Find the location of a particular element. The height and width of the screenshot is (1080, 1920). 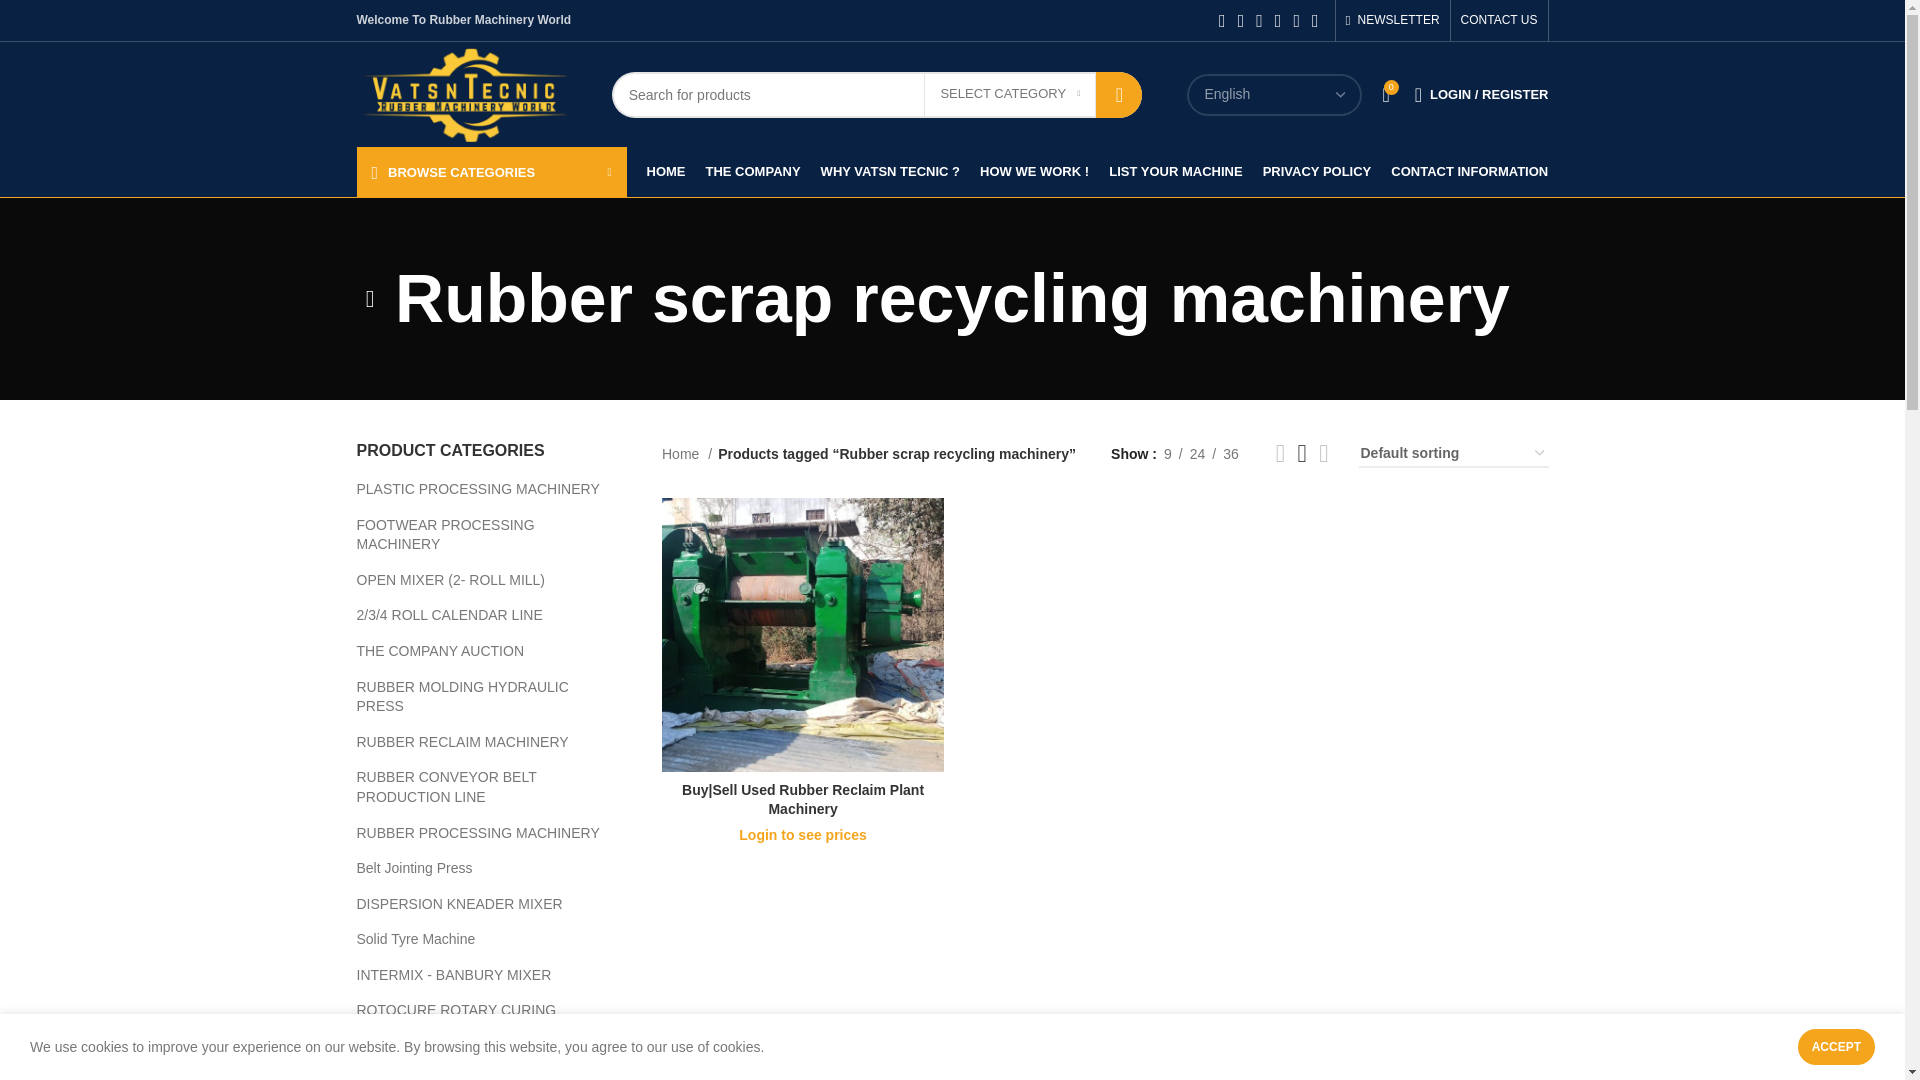

CONTACT US is located at coordinates (1499, 20).